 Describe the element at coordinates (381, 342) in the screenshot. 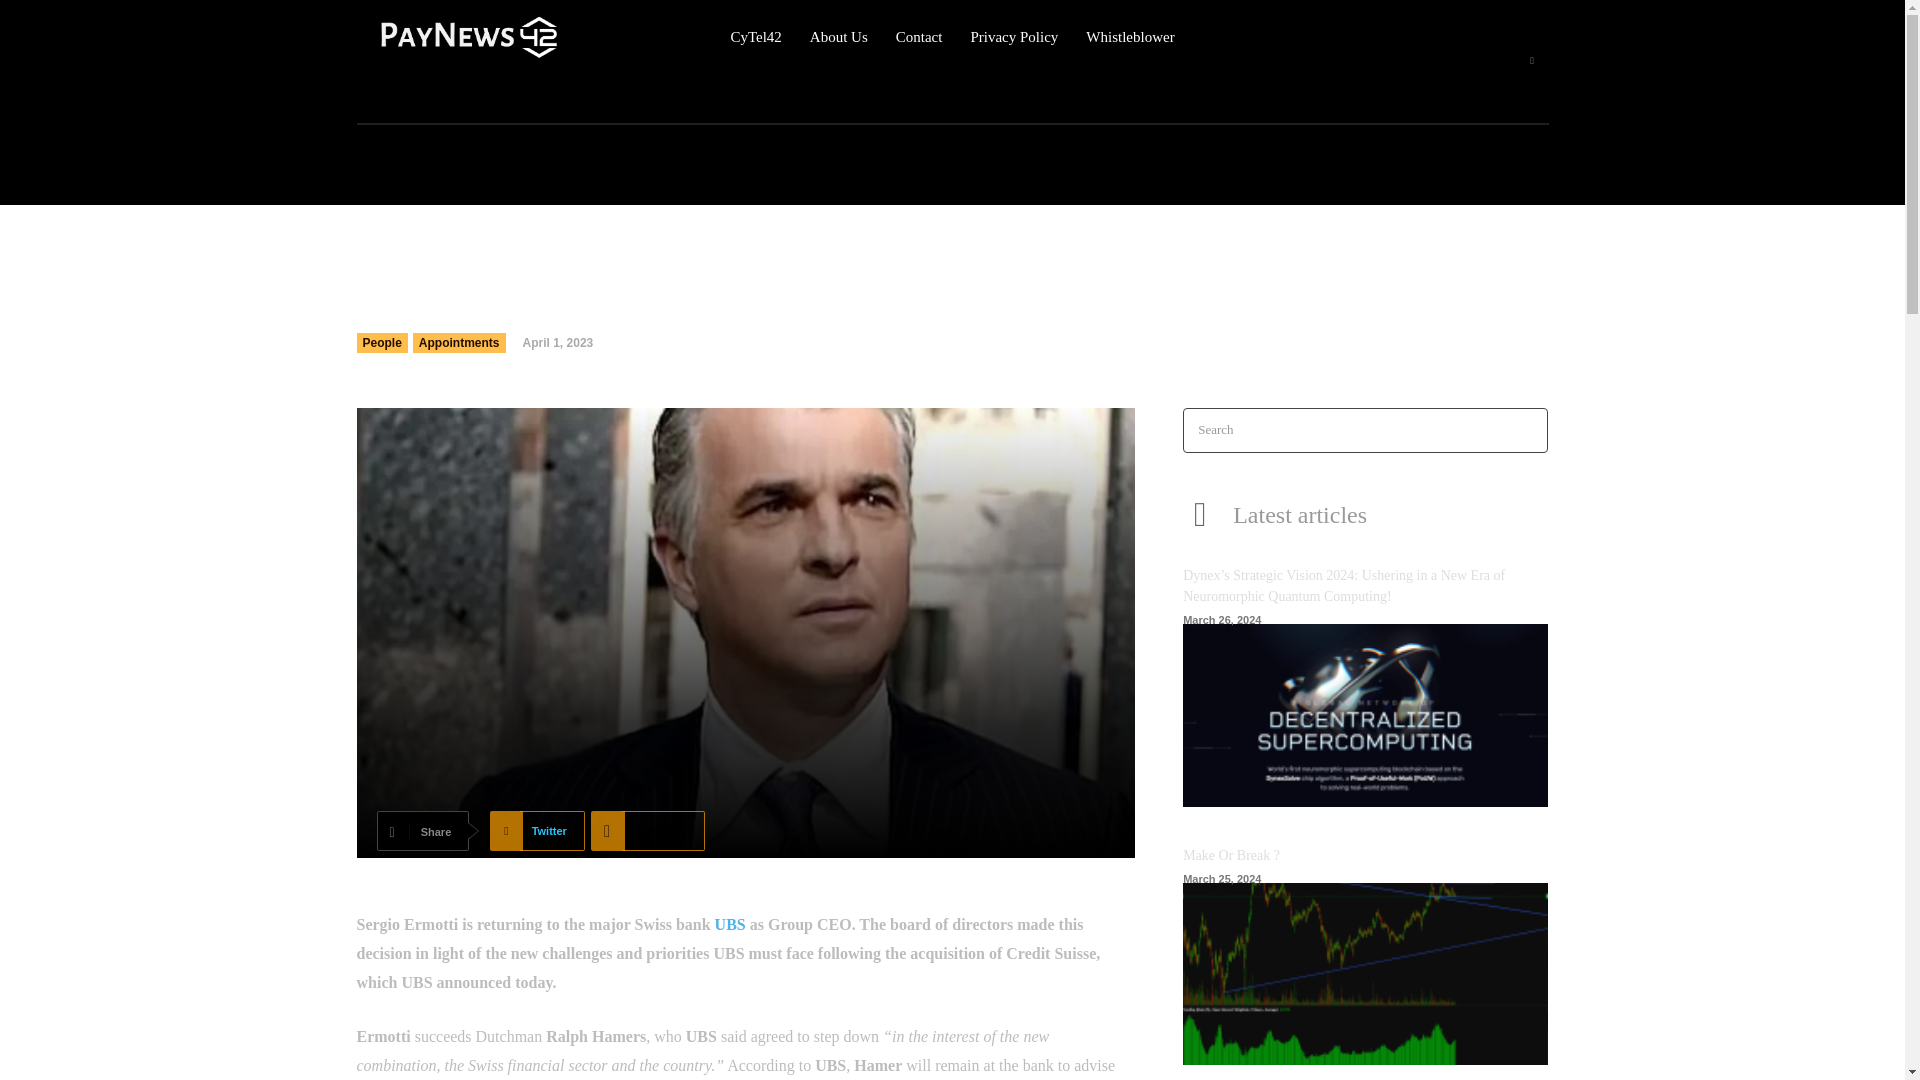

I see `People` at that location.